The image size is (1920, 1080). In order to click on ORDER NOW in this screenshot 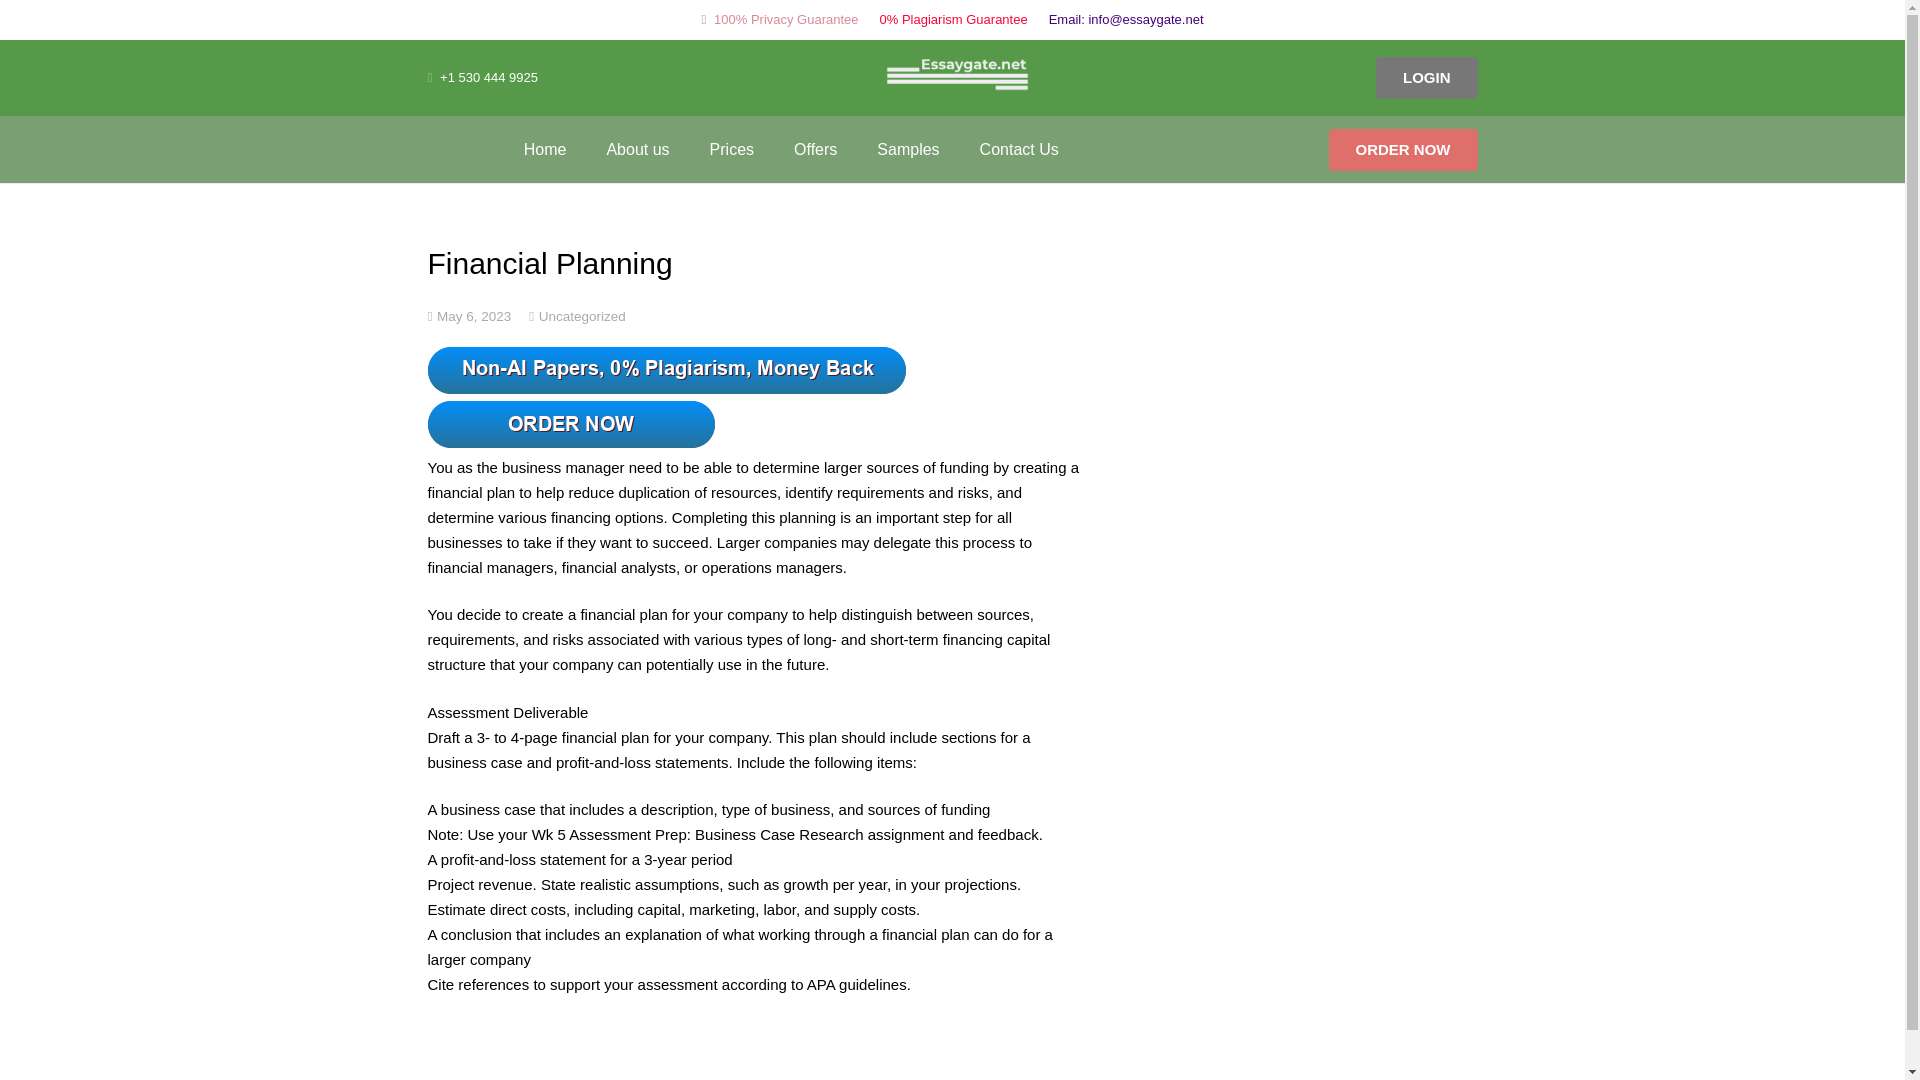, I will do `click(1402, 148)`.